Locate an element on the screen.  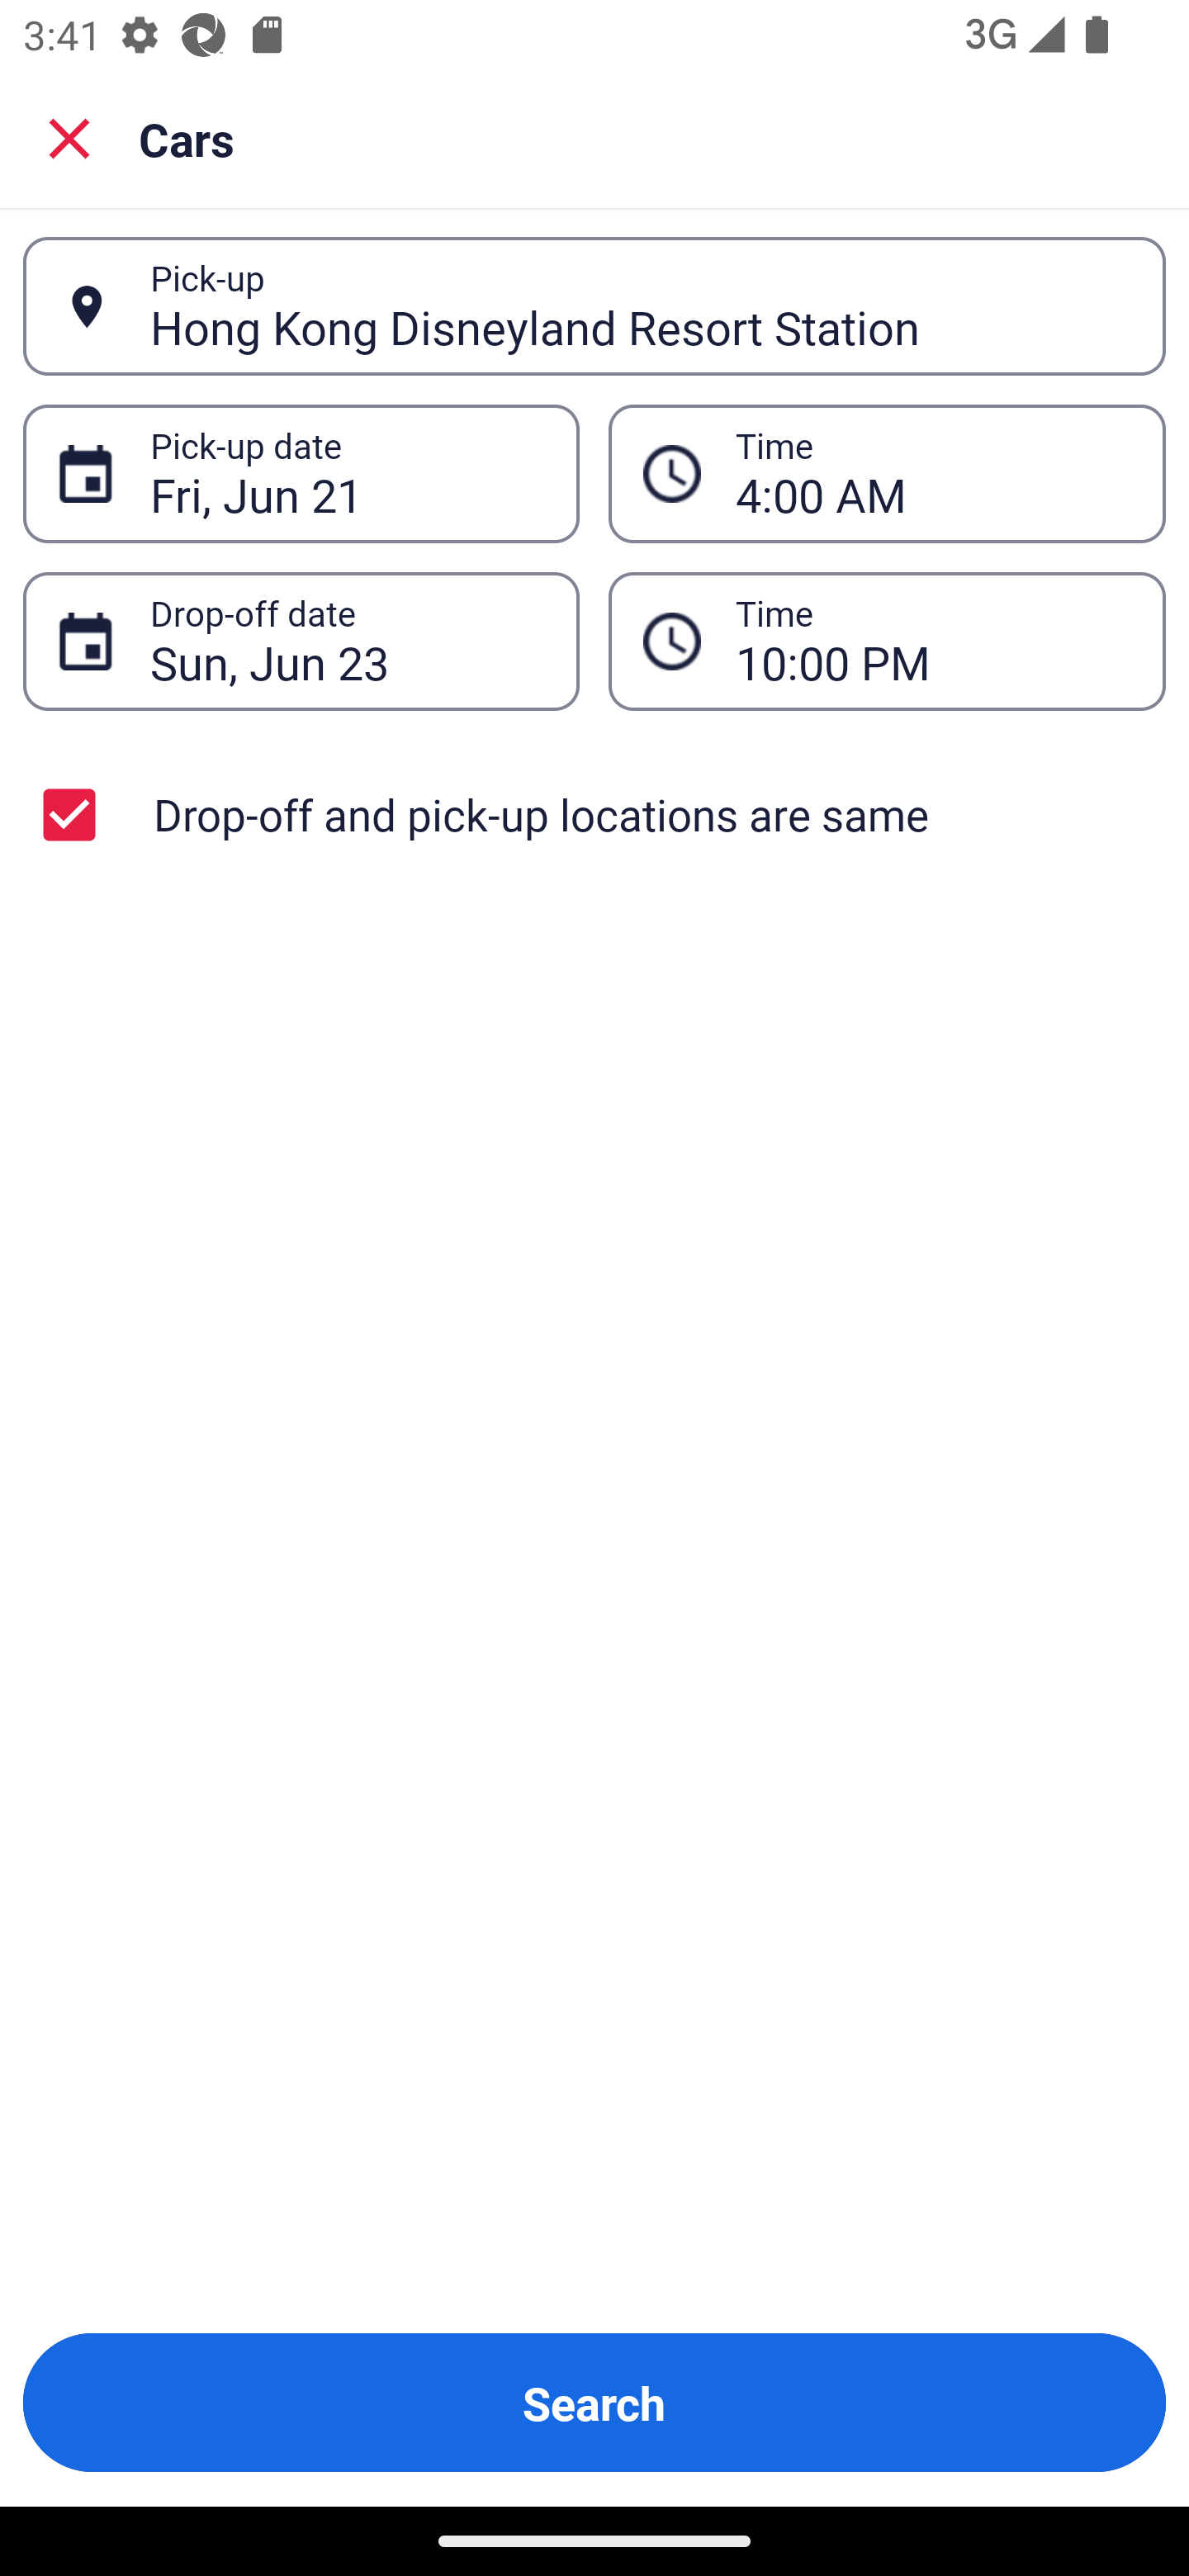
10:00 PM is located at coordinates (887, 641).